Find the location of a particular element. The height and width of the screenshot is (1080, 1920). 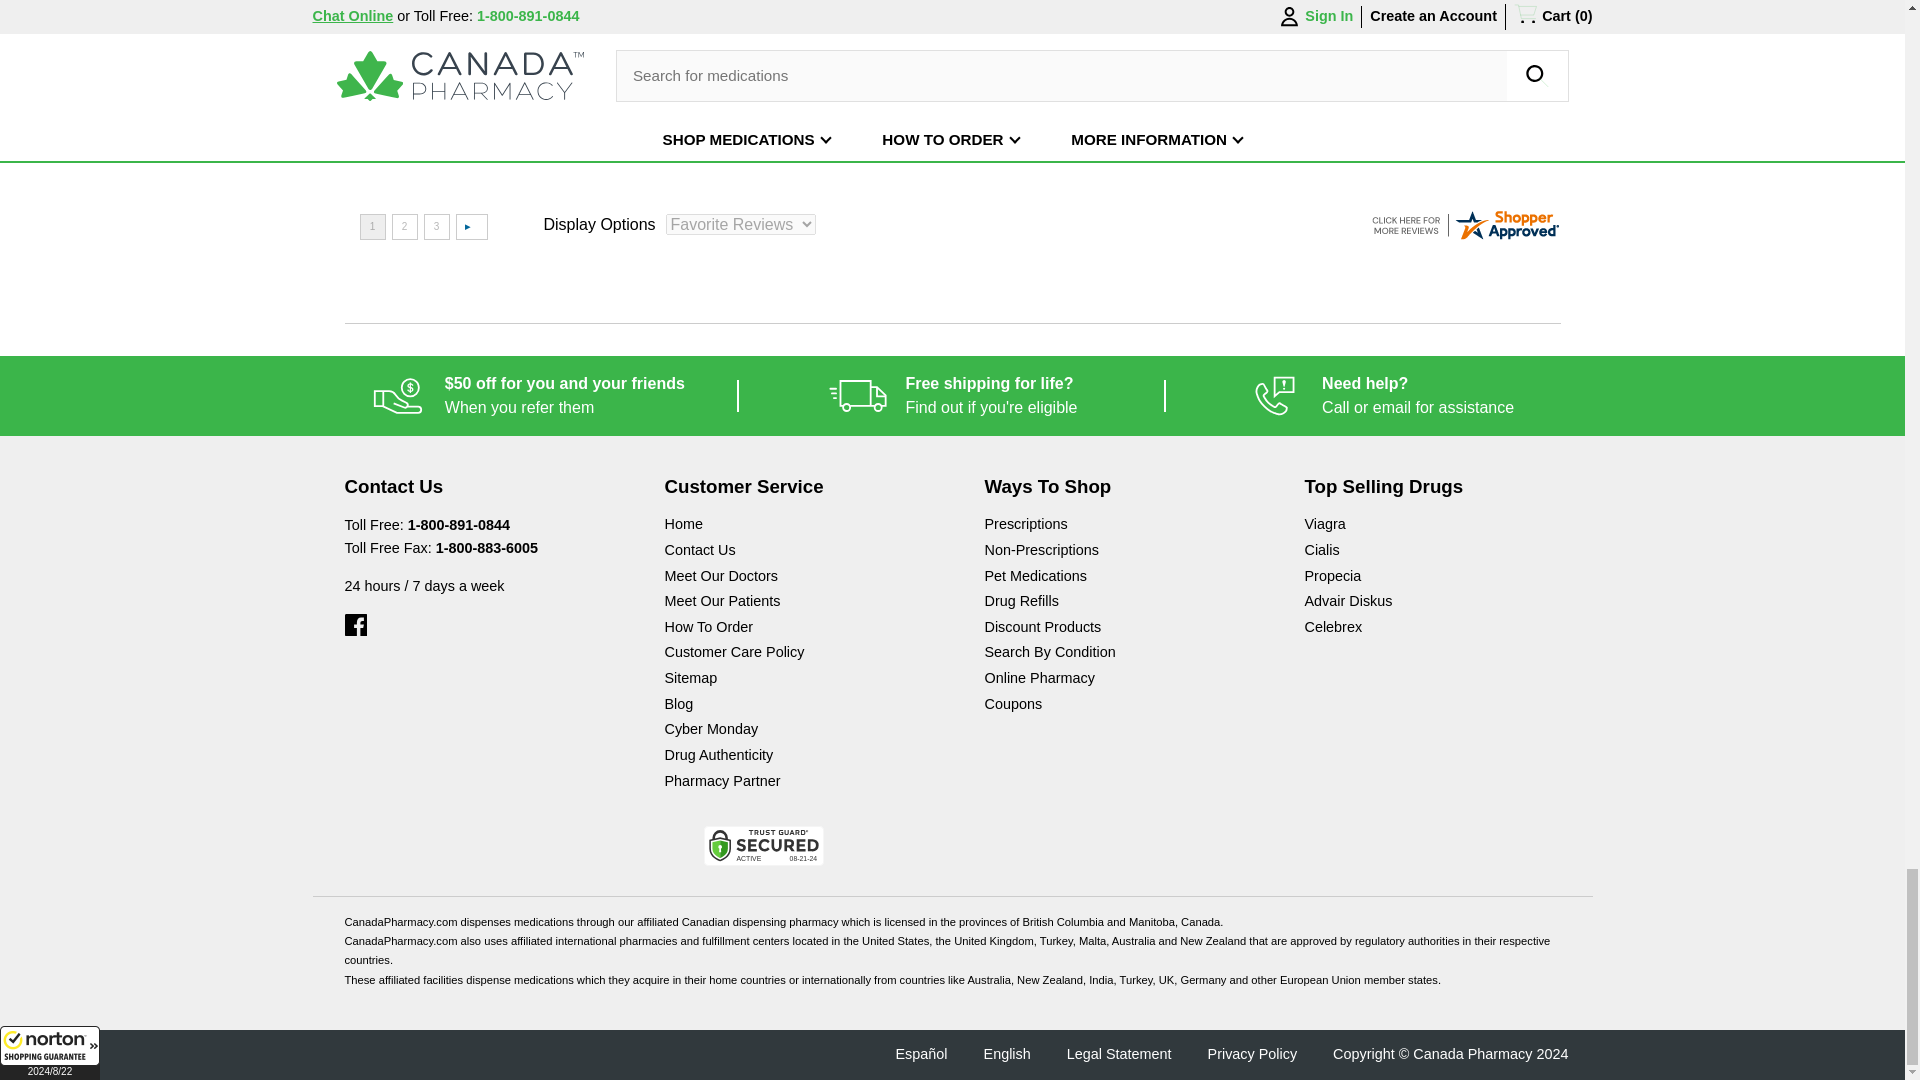

Meet Our Doctors is located at coordinates (741, 224).